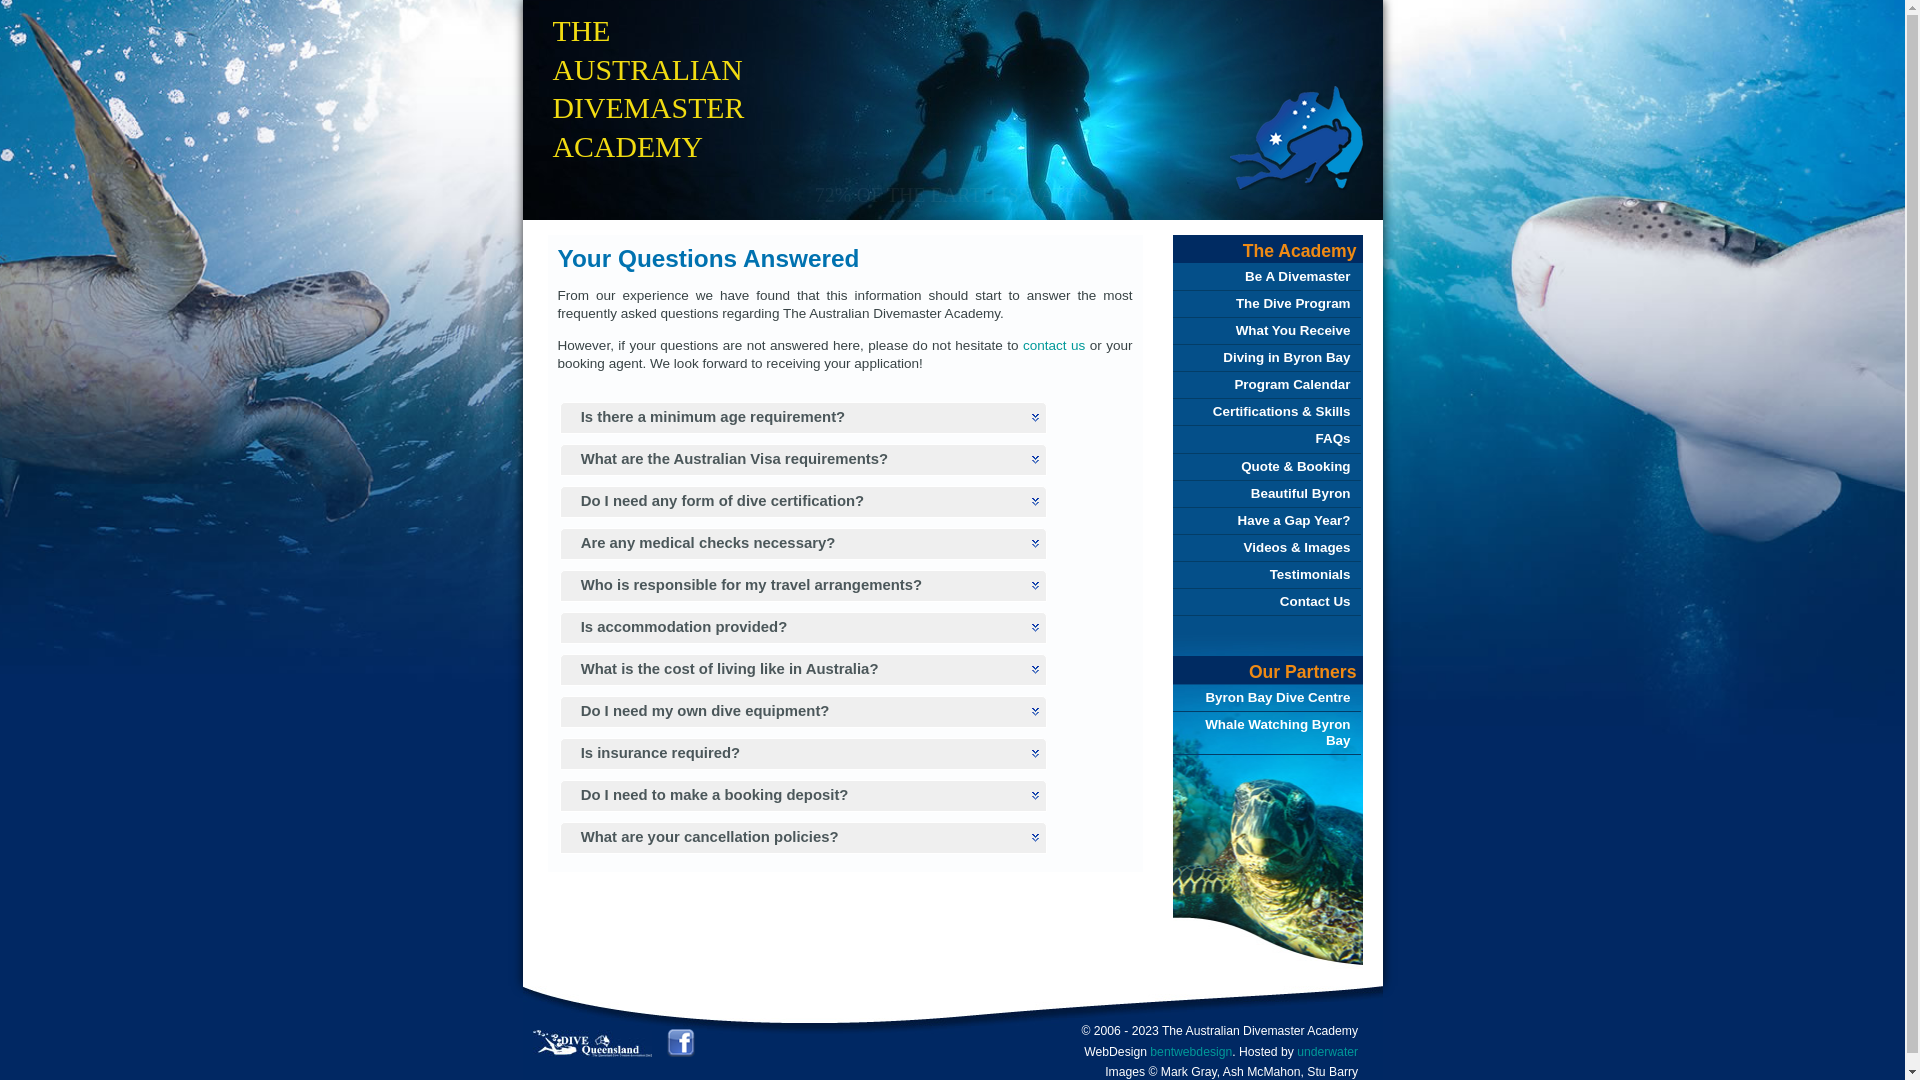 The width and height of the screenshot is (1920, 1080). I want to click on What are your cancellation policies?, so click(804, 838).